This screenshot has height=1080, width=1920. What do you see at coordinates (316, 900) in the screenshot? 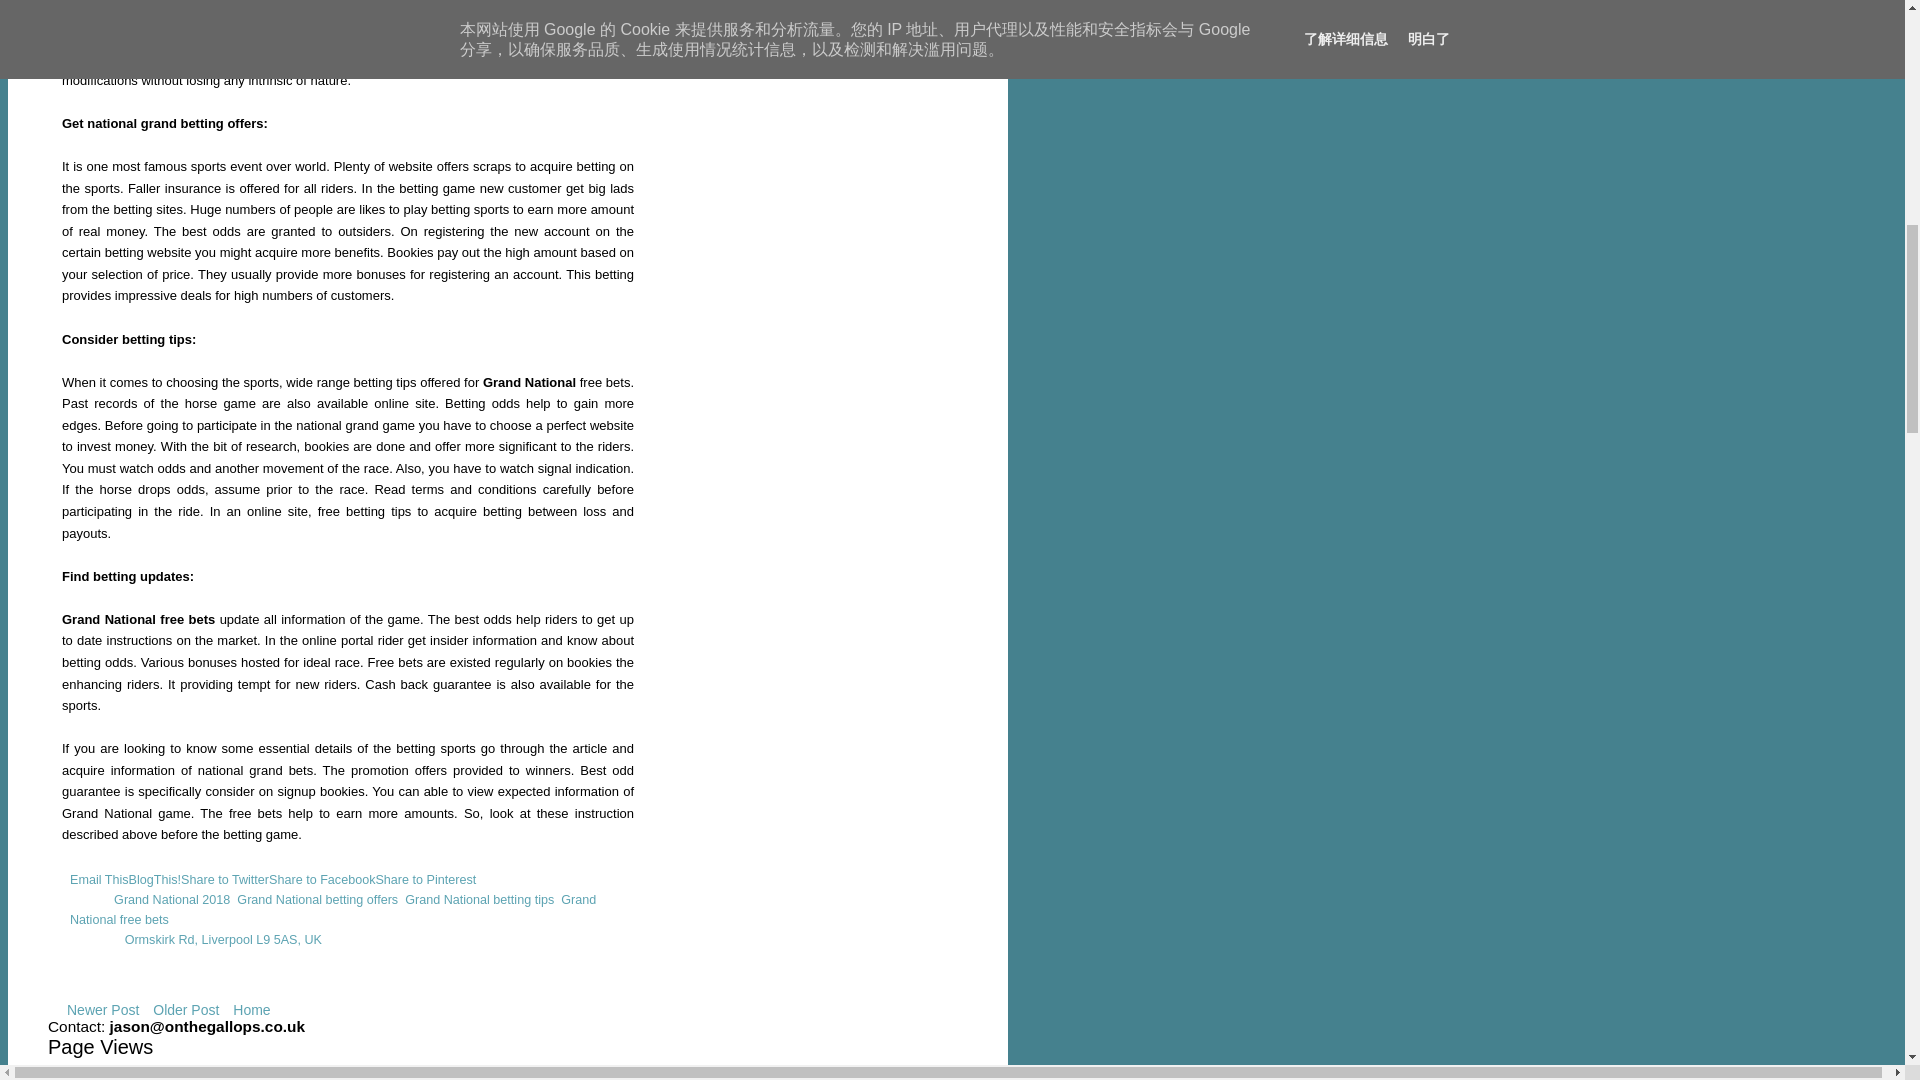
I see `Grand National betting offers` at bounding box center [316, 900].